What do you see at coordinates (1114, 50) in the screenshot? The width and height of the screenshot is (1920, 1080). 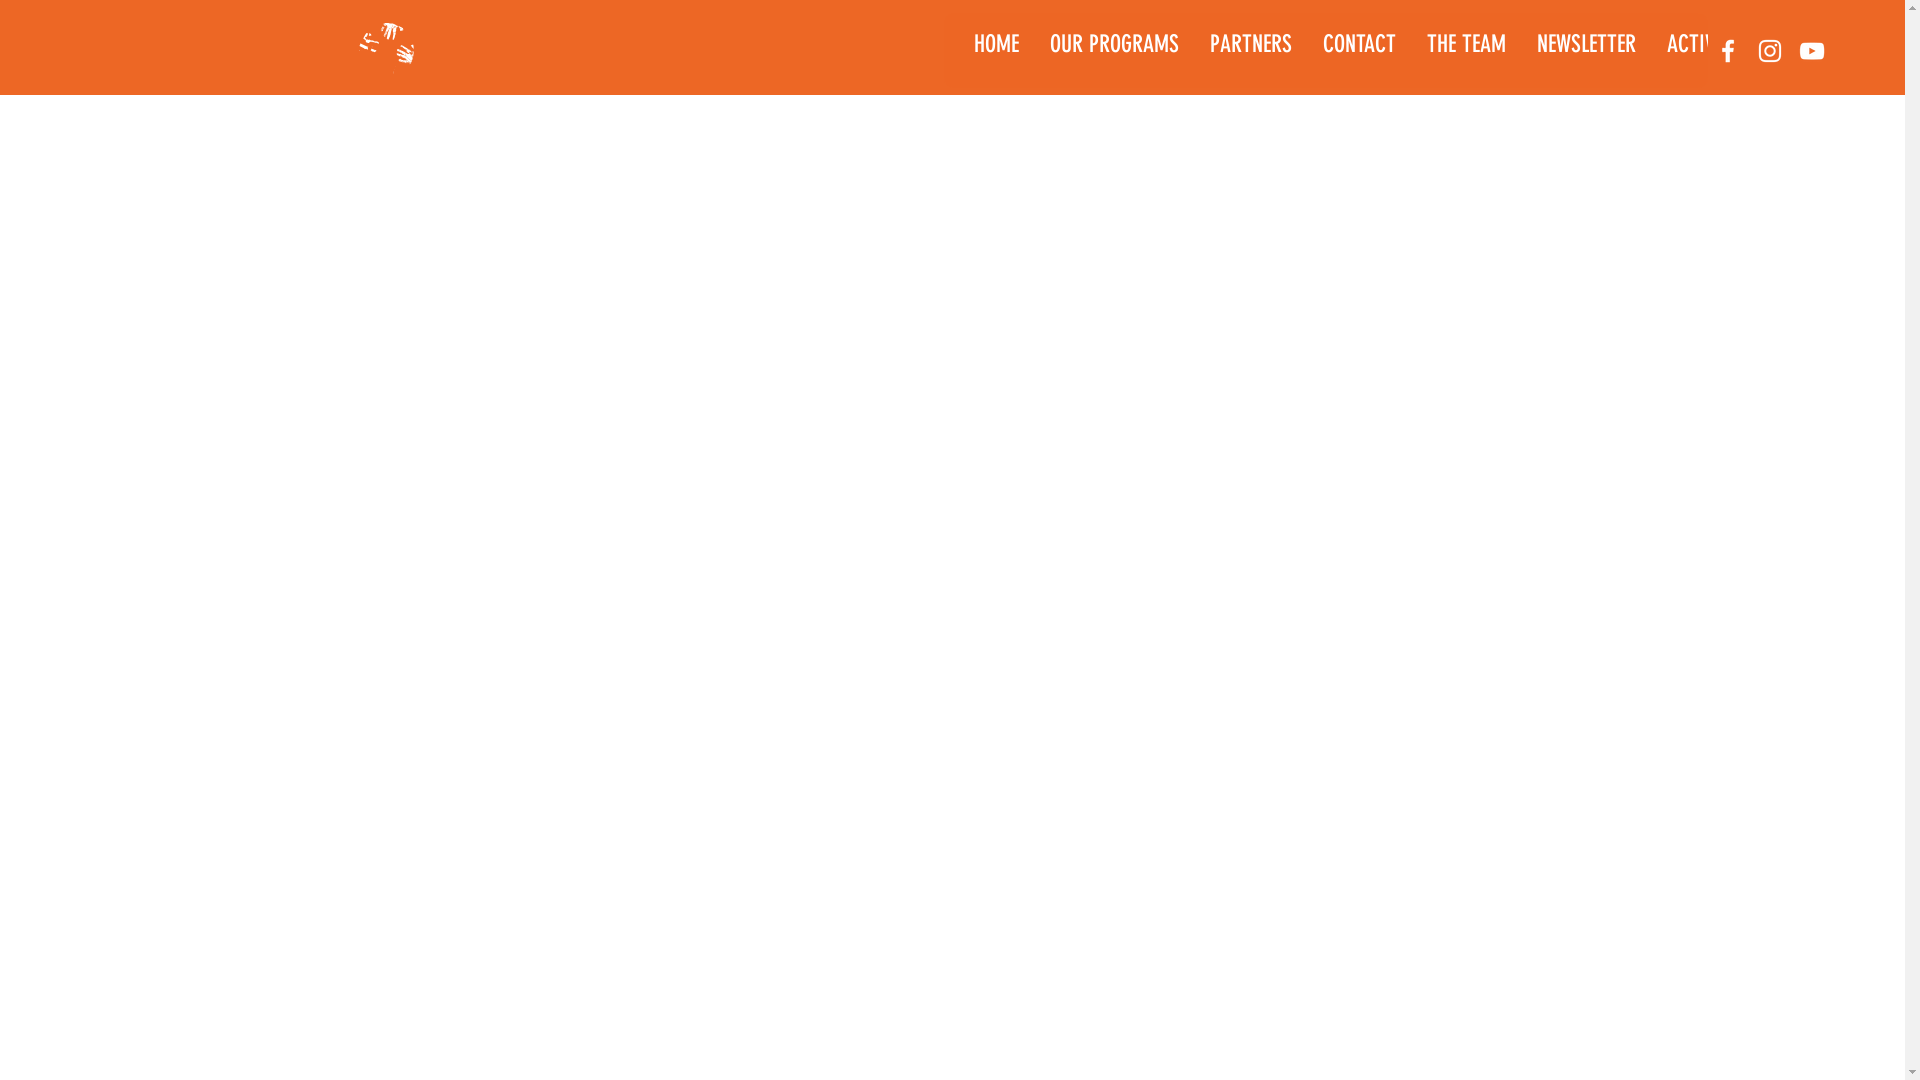 I see `OUR PROGRAMS` at bounding box center [1114, 50].